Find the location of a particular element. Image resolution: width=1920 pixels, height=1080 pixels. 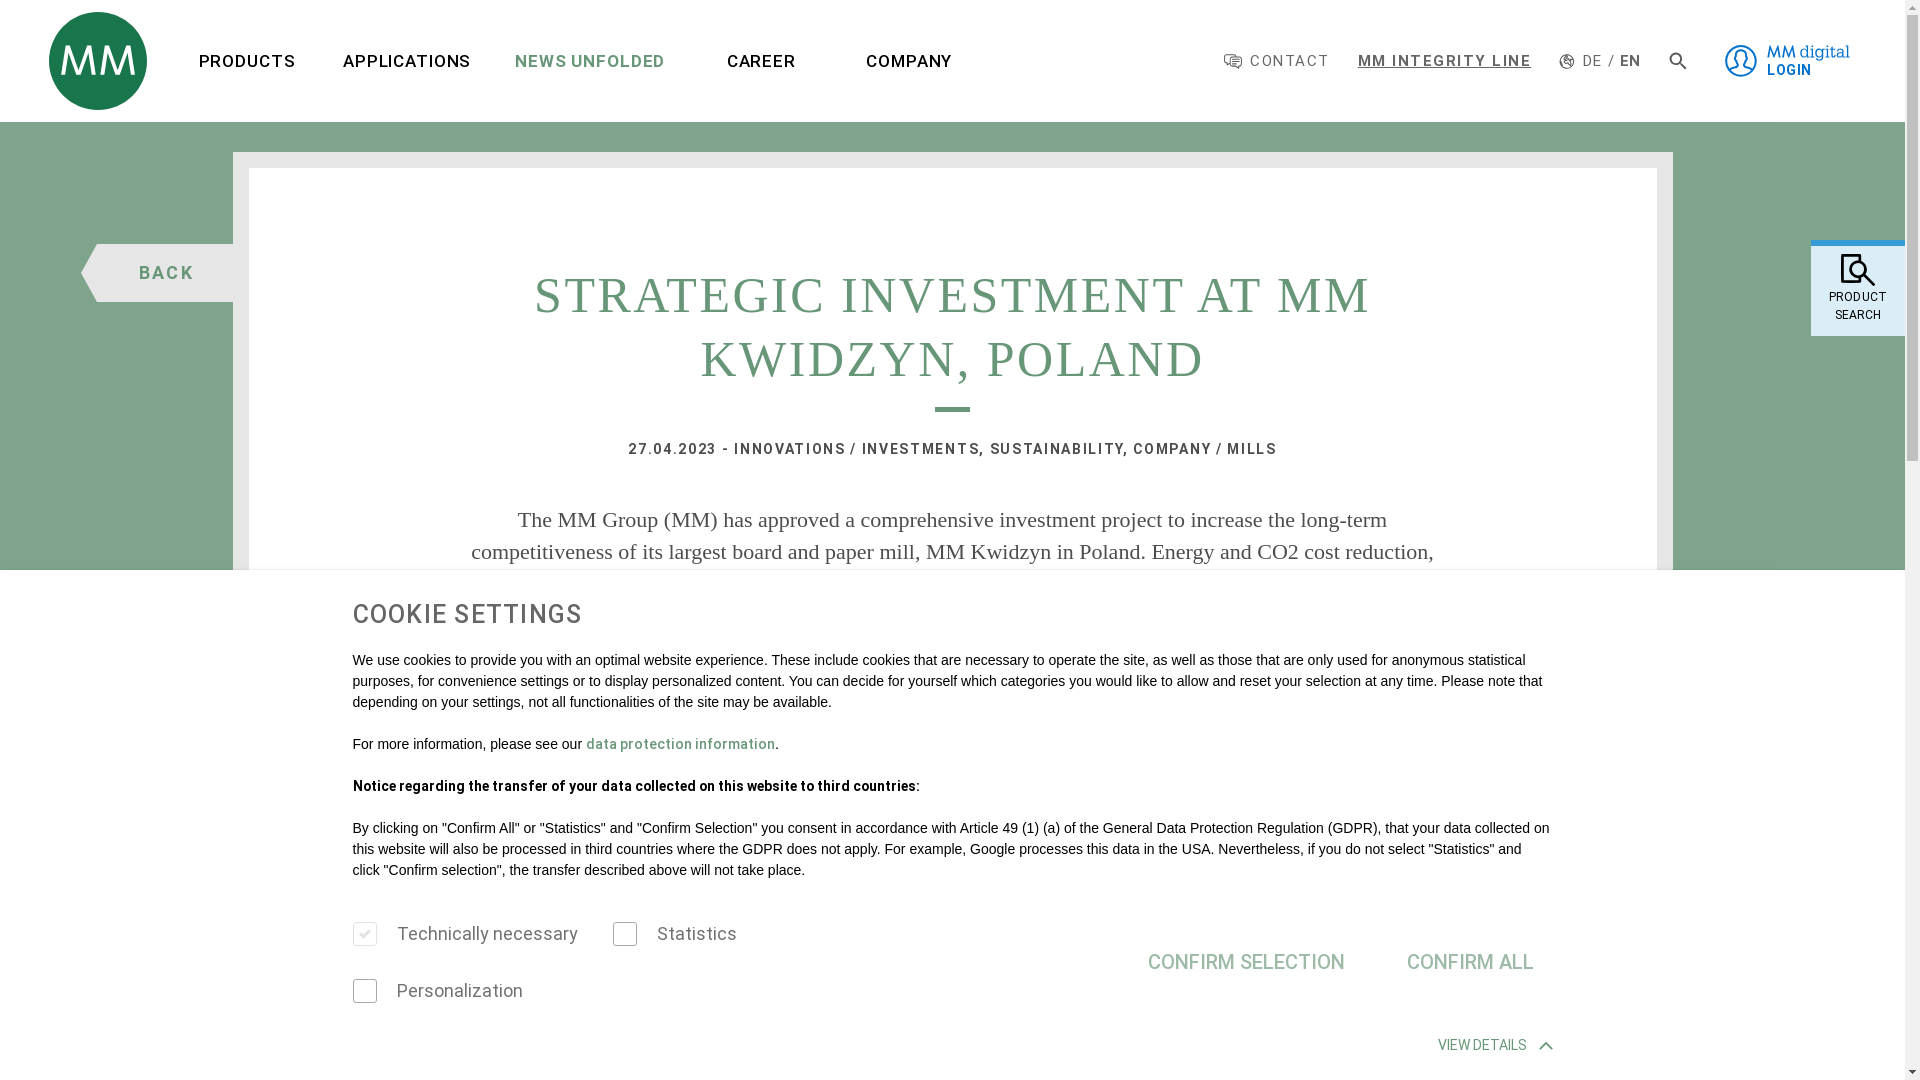

PRODUCTS is located at coordinates (246, 60).